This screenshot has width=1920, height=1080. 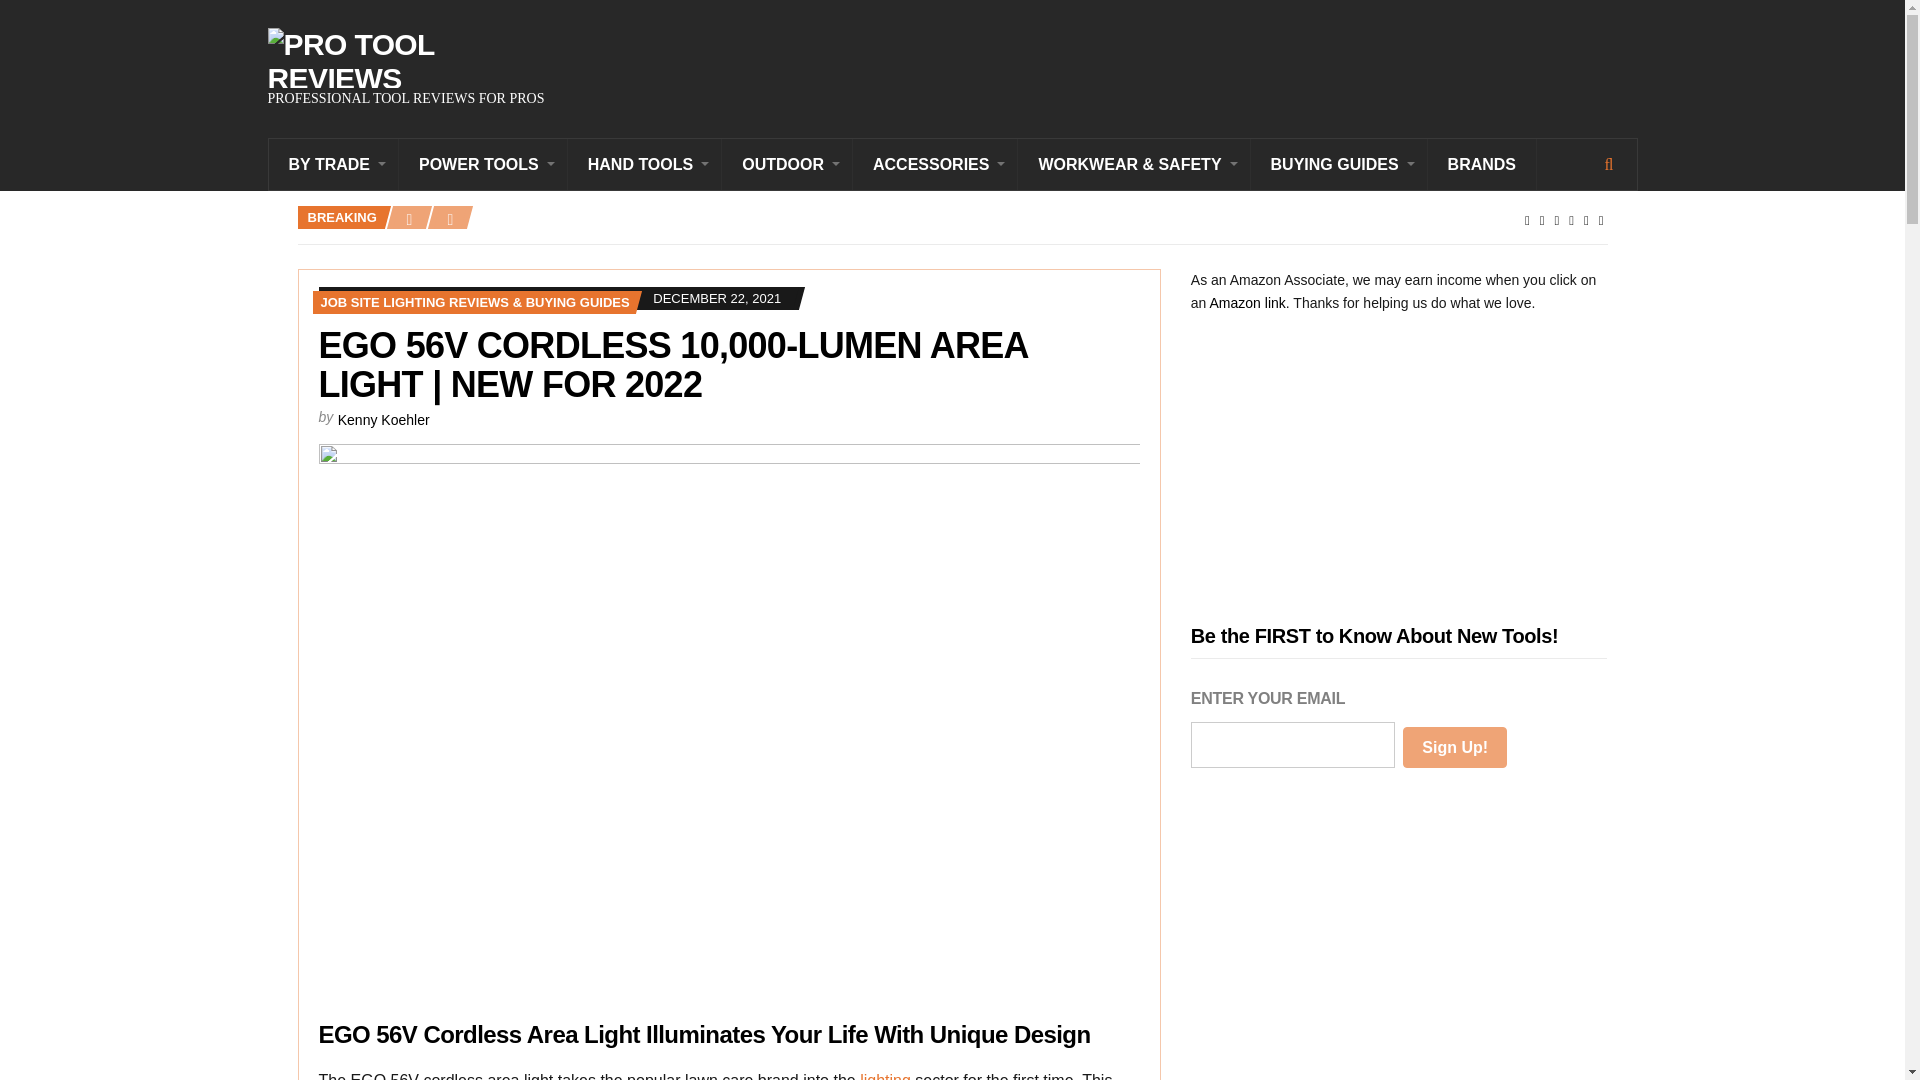 What do you see at coordinates (644, 164) in the screenshot?
I see `HAND TOOLS` at bounding box center [644, 164].